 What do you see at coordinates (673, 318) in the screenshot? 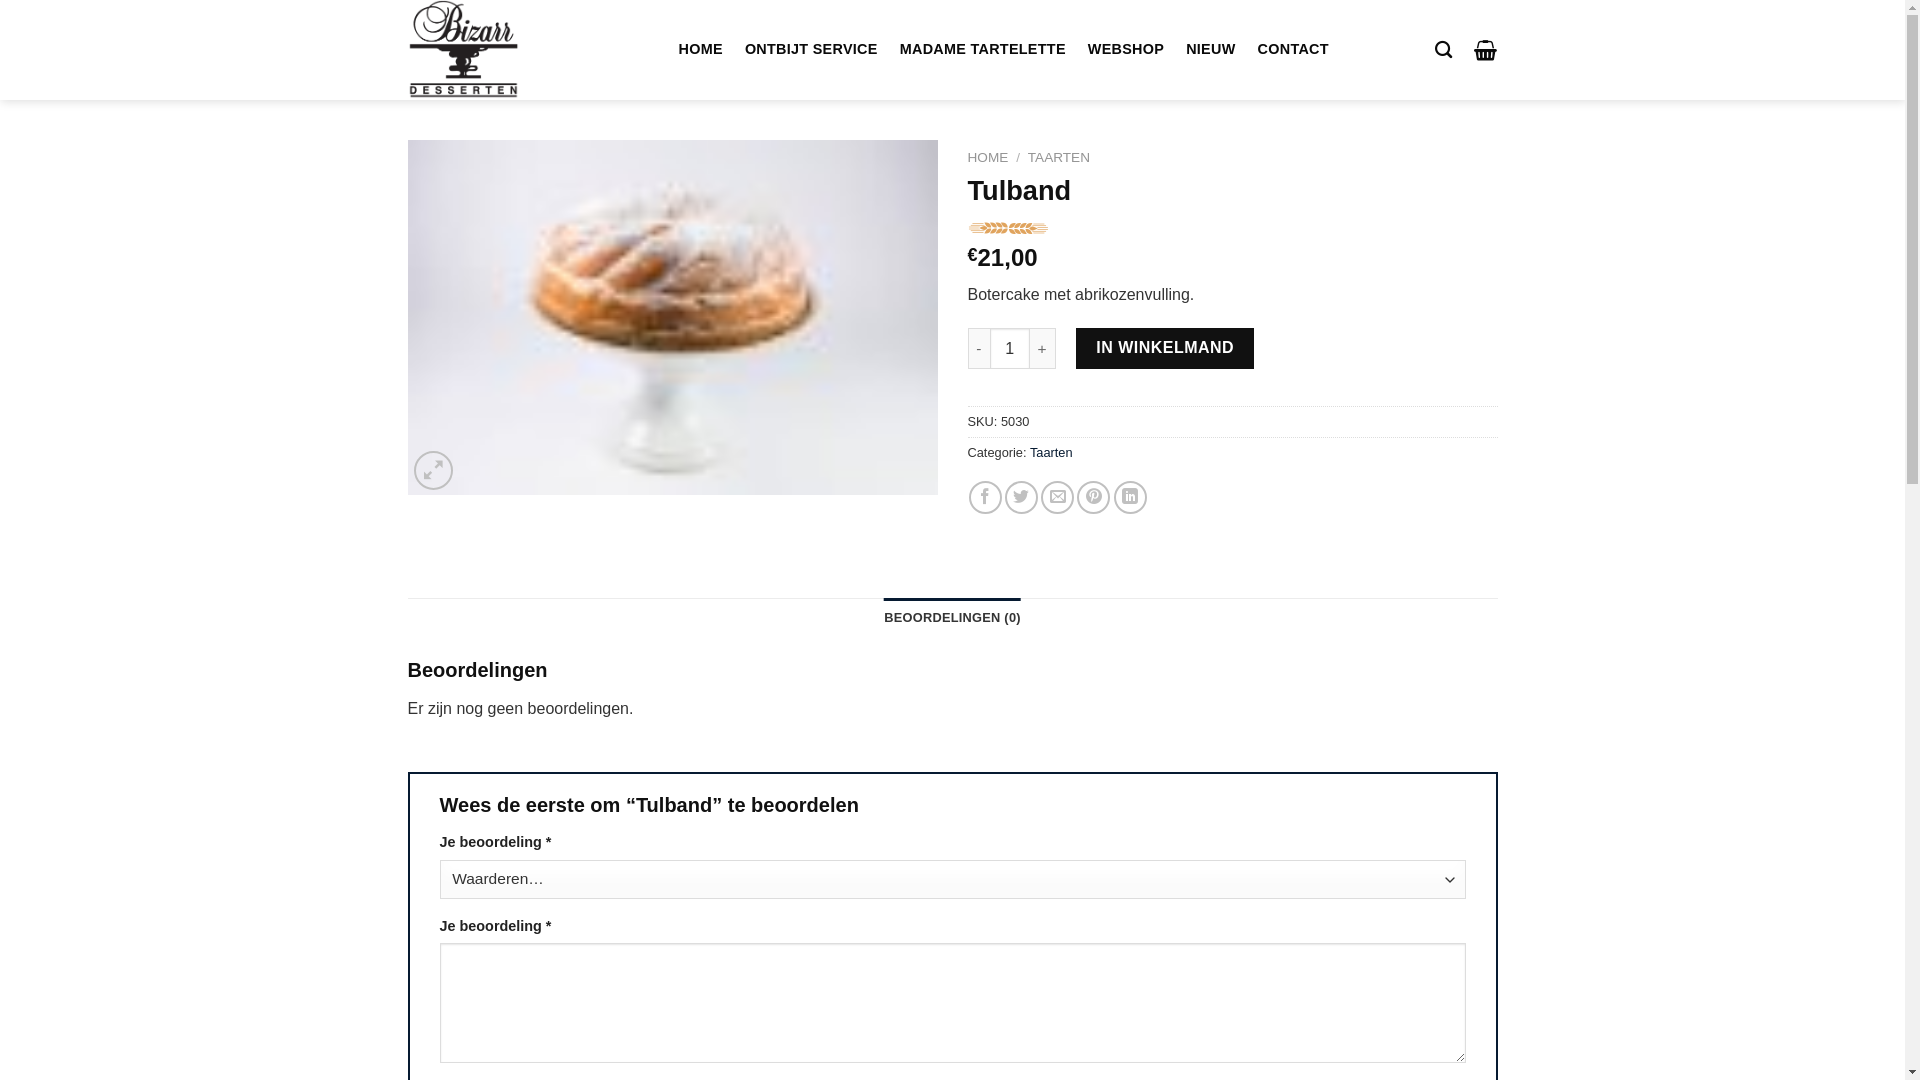
I see `5030-Tulbandcake-min-750x500` at bounding box center [673, 318].